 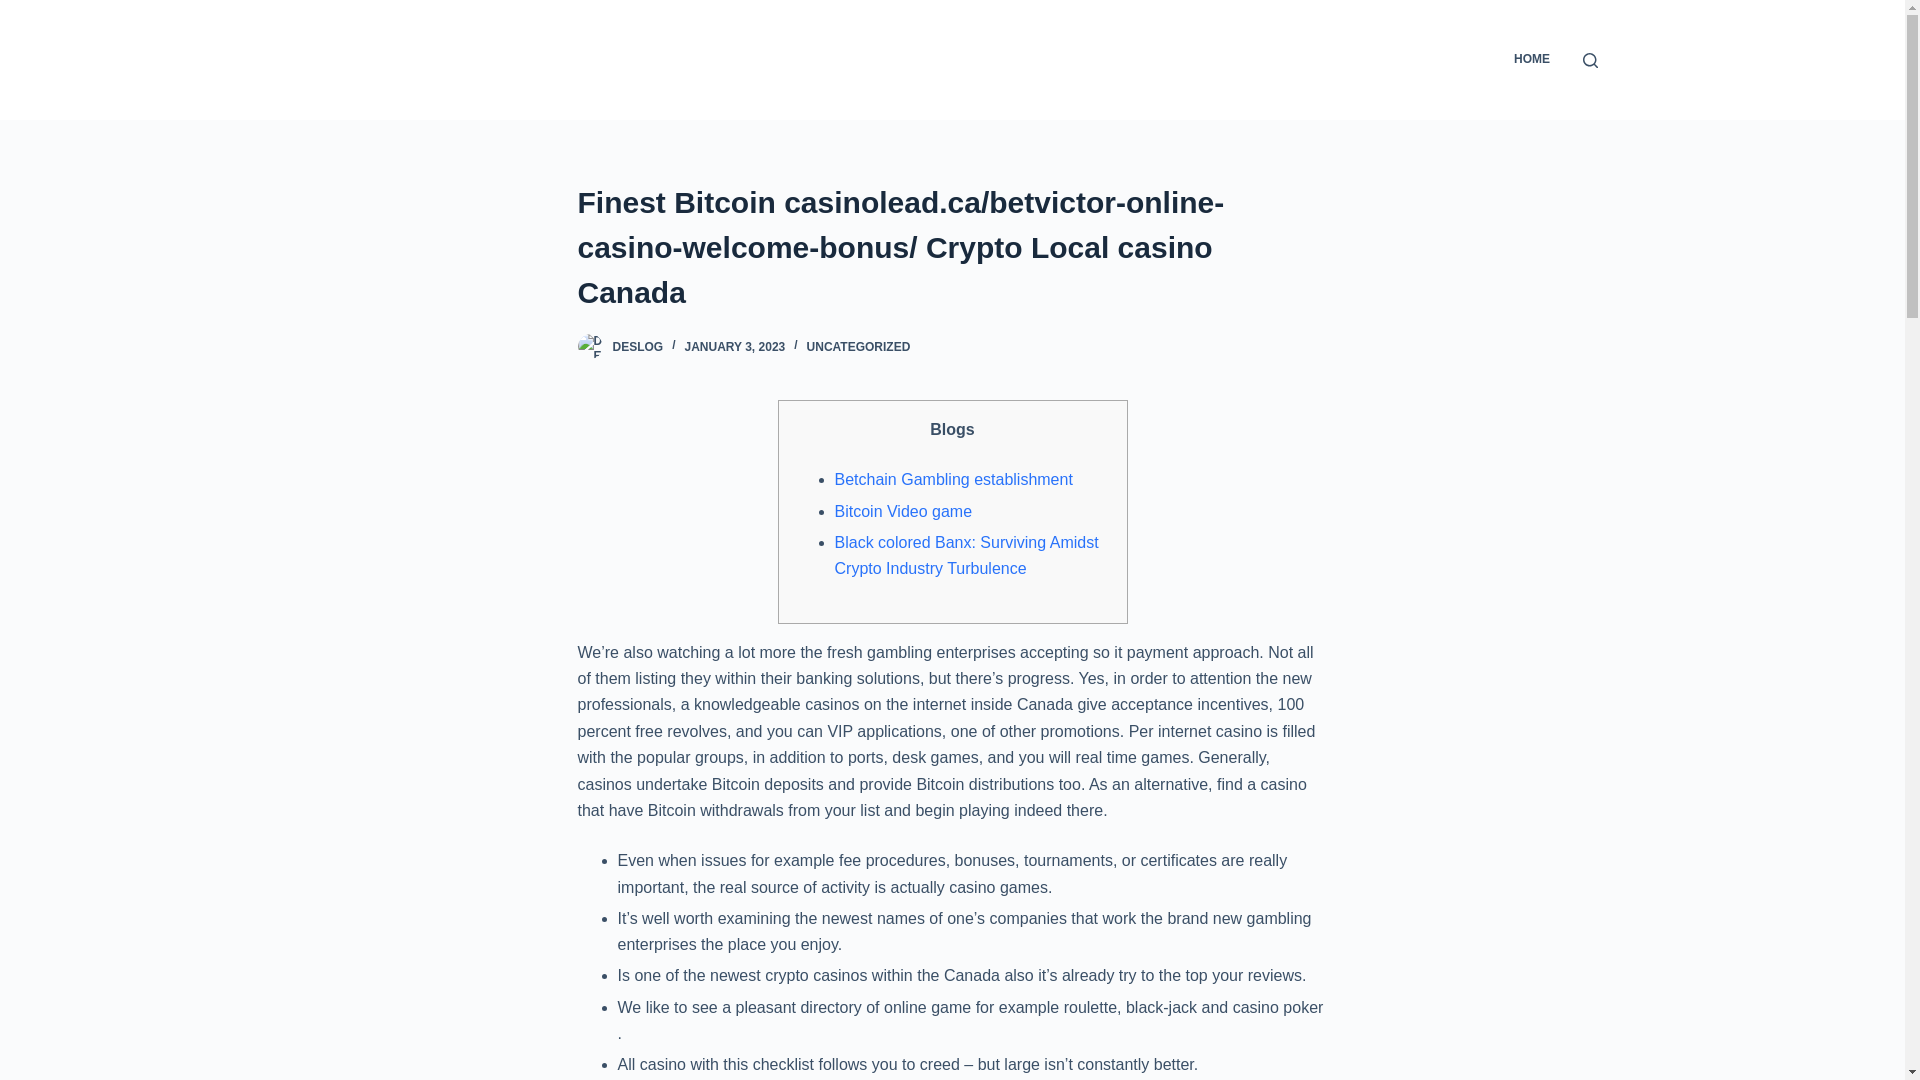 What do you see at coordinates (20, 10) in the screenshot?
I see `Skip to content` at bounding box center [20, 10].